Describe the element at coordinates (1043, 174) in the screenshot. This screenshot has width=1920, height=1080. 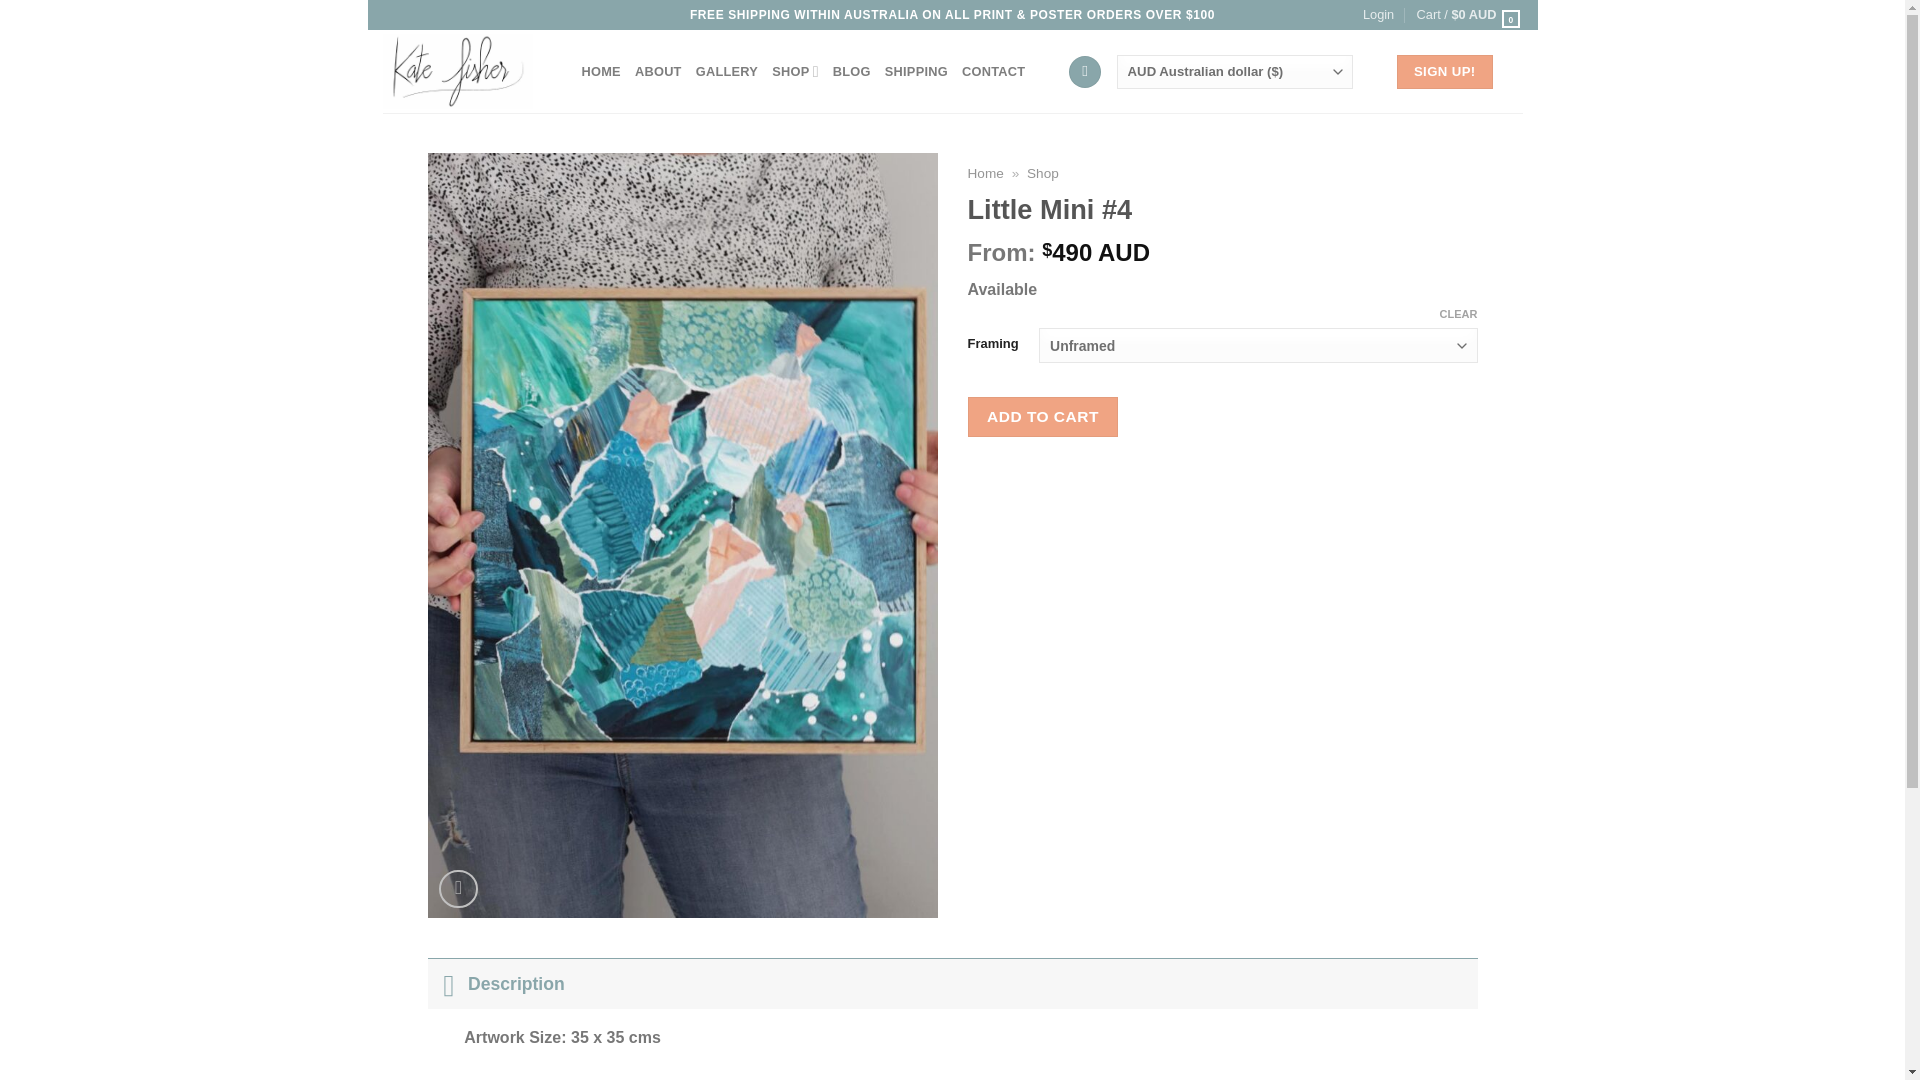
I see `Shop` at that location.